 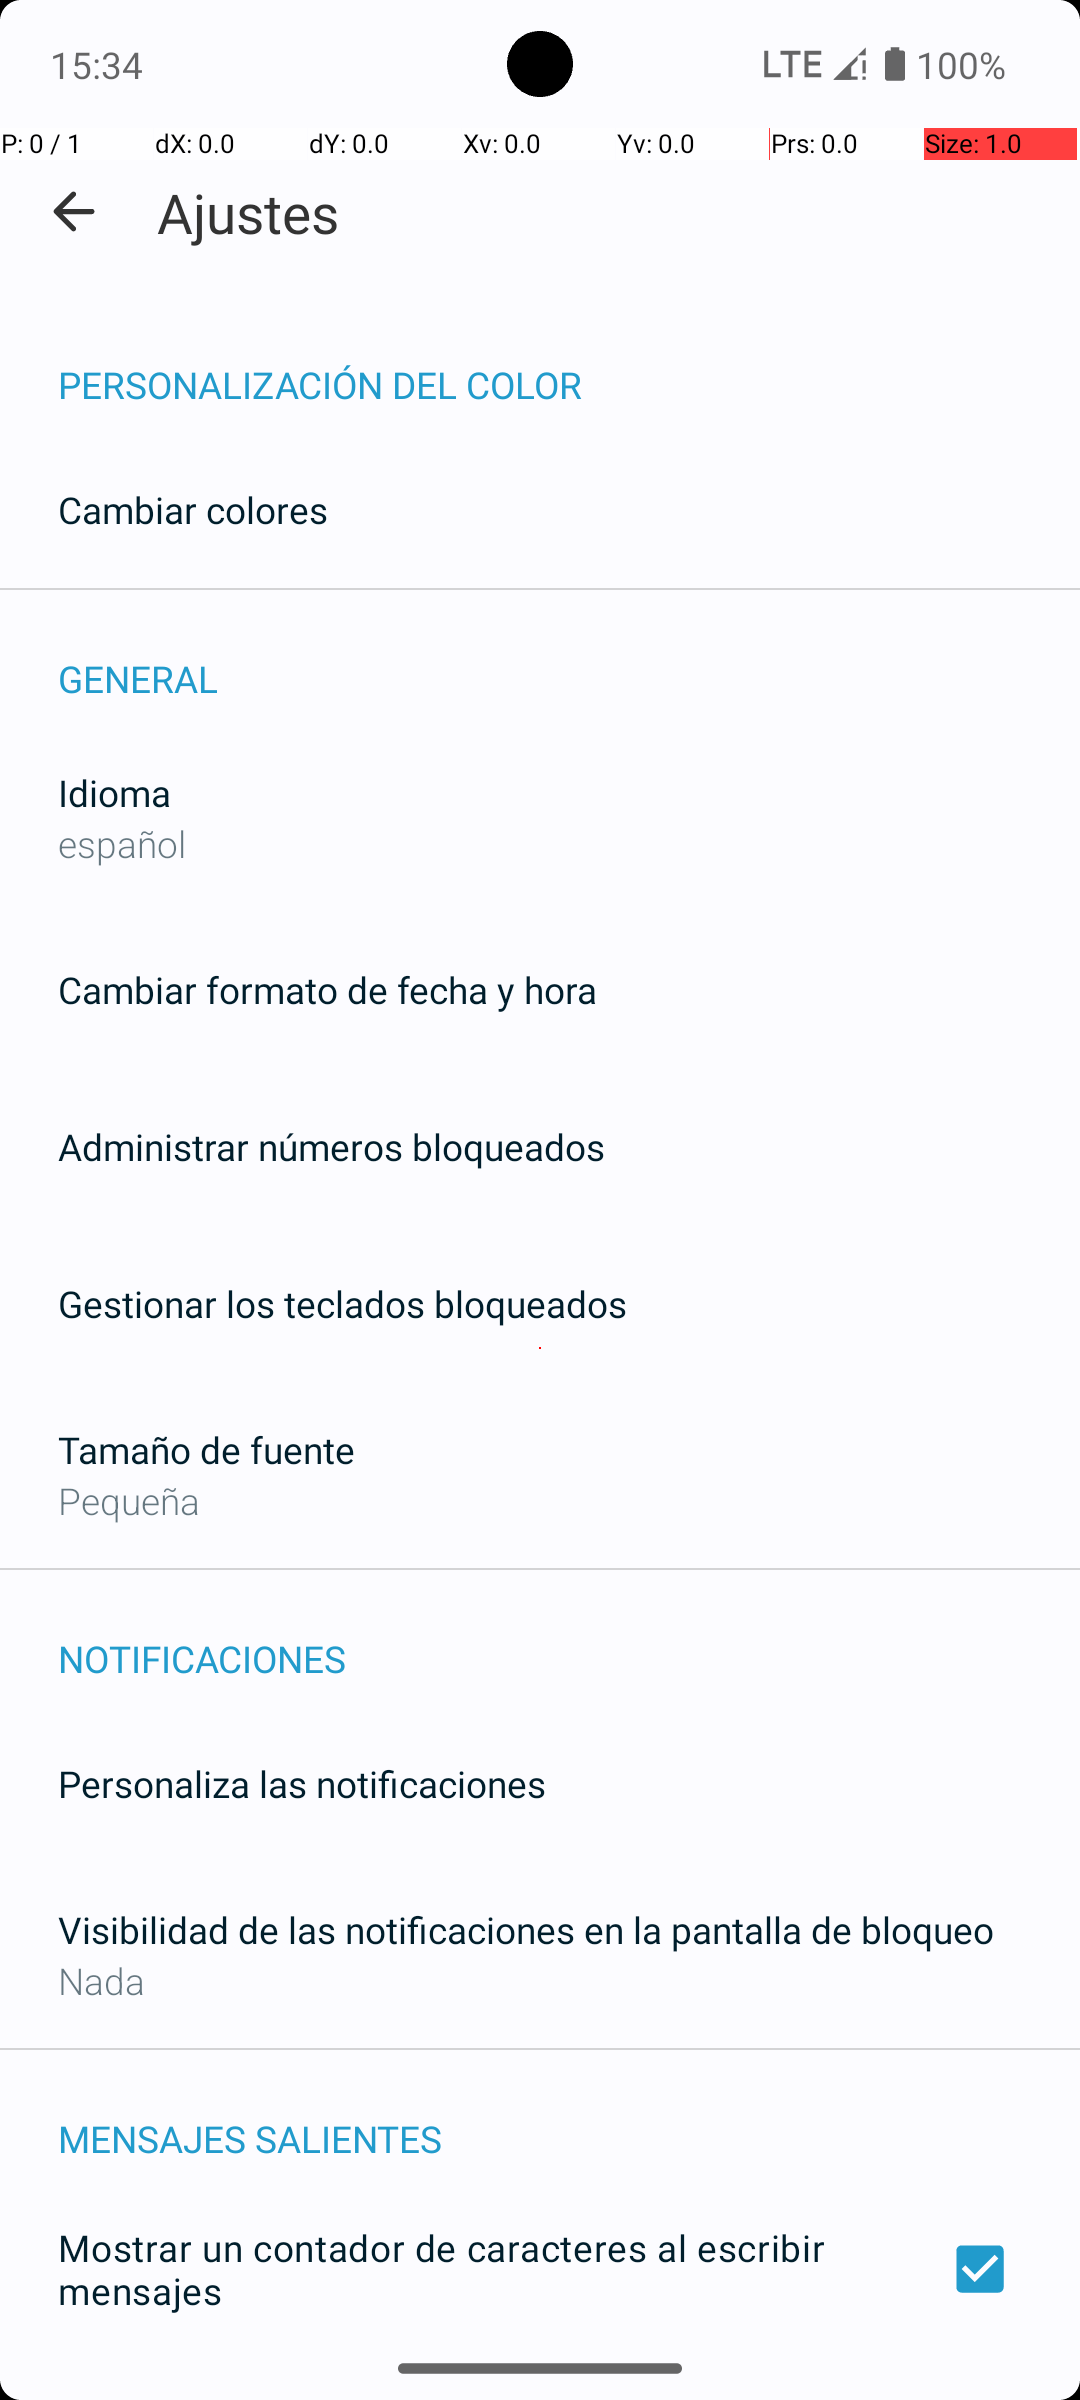 I want to click on Elimina los acentos y signos diacríticos al enviar mensajes, so click(x=540, y=2387).